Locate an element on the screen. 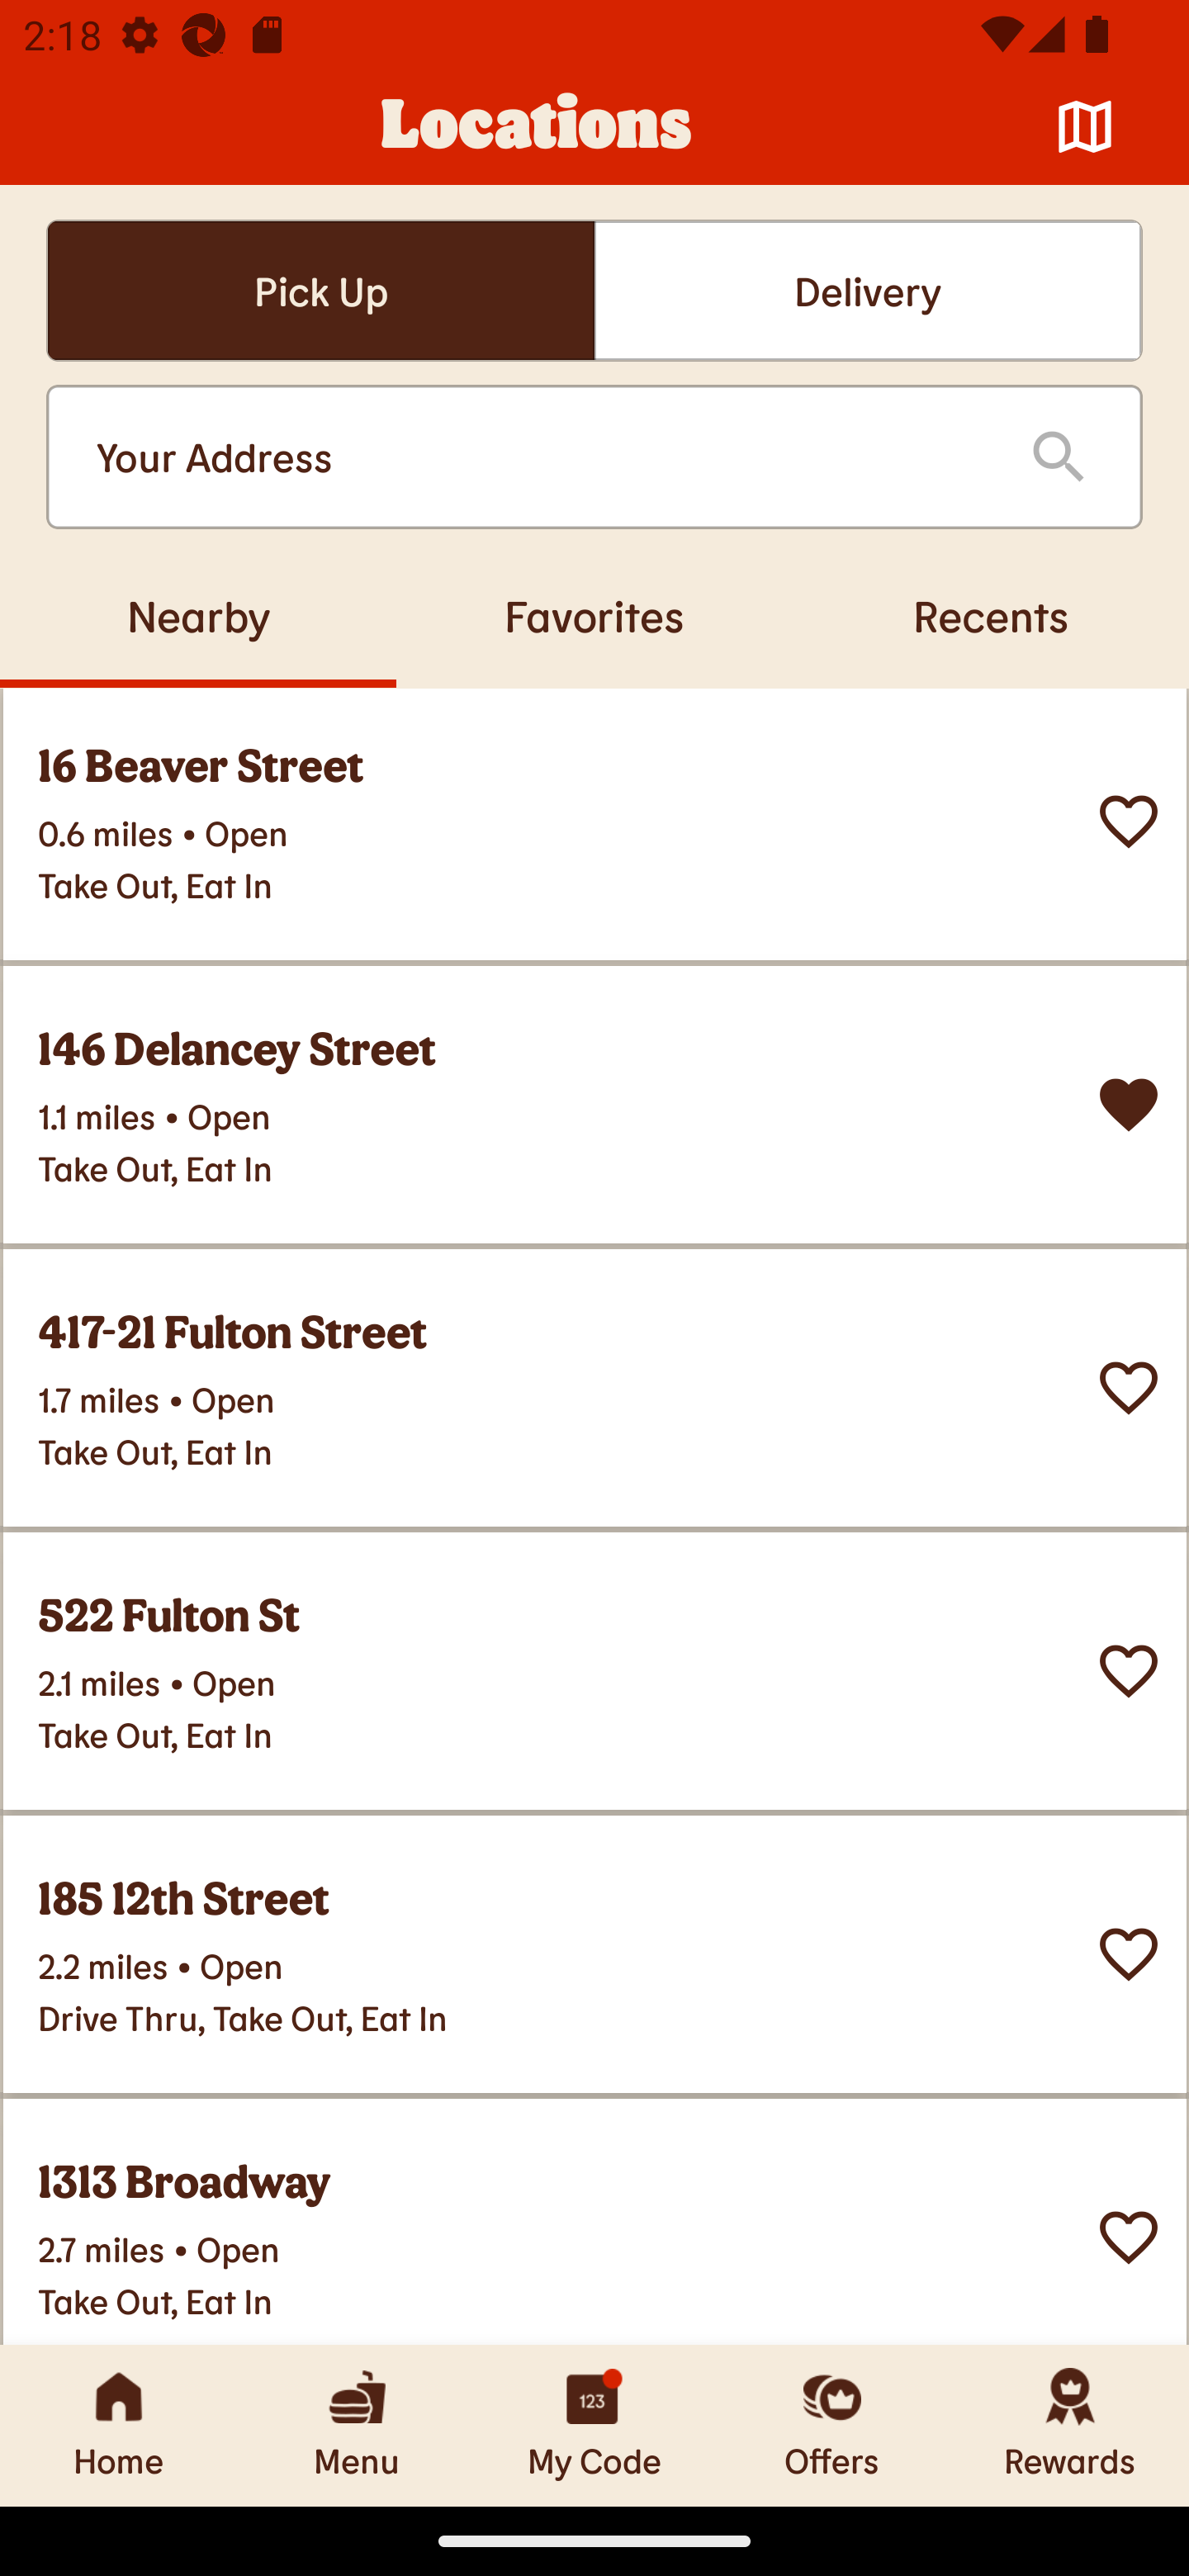  Set this restaurant as a favorite  is located at coordinates (1129, 1953).